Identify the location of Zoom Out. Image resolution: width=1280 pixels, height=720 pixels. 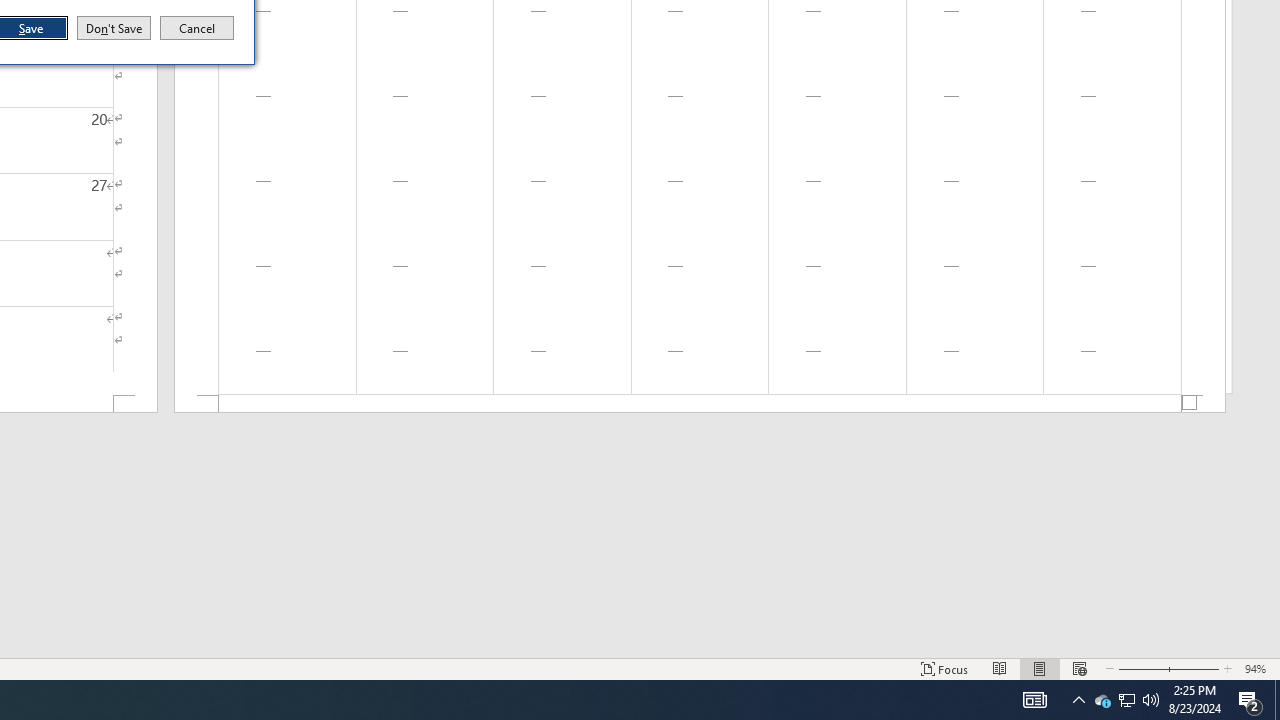
(1078, 700).